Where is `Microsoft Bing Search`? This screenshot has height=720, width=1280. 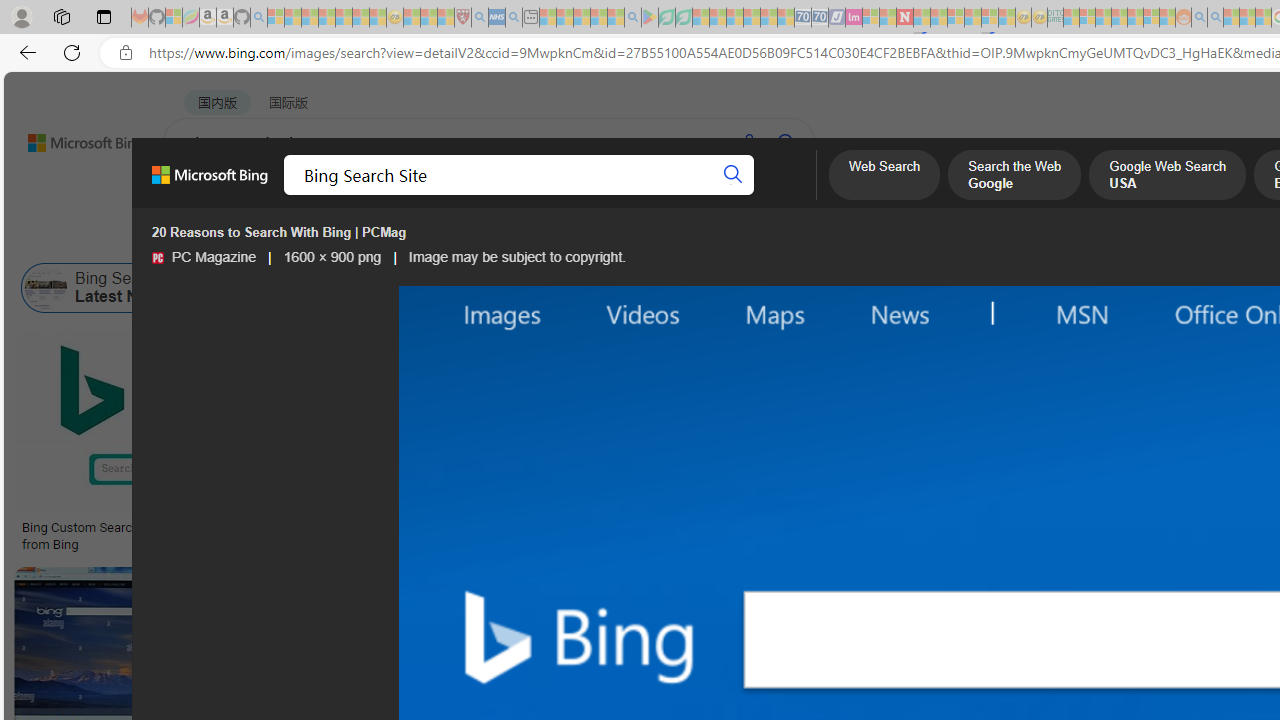 Microsoft Bing Search is located at coordinates (1195, 288).